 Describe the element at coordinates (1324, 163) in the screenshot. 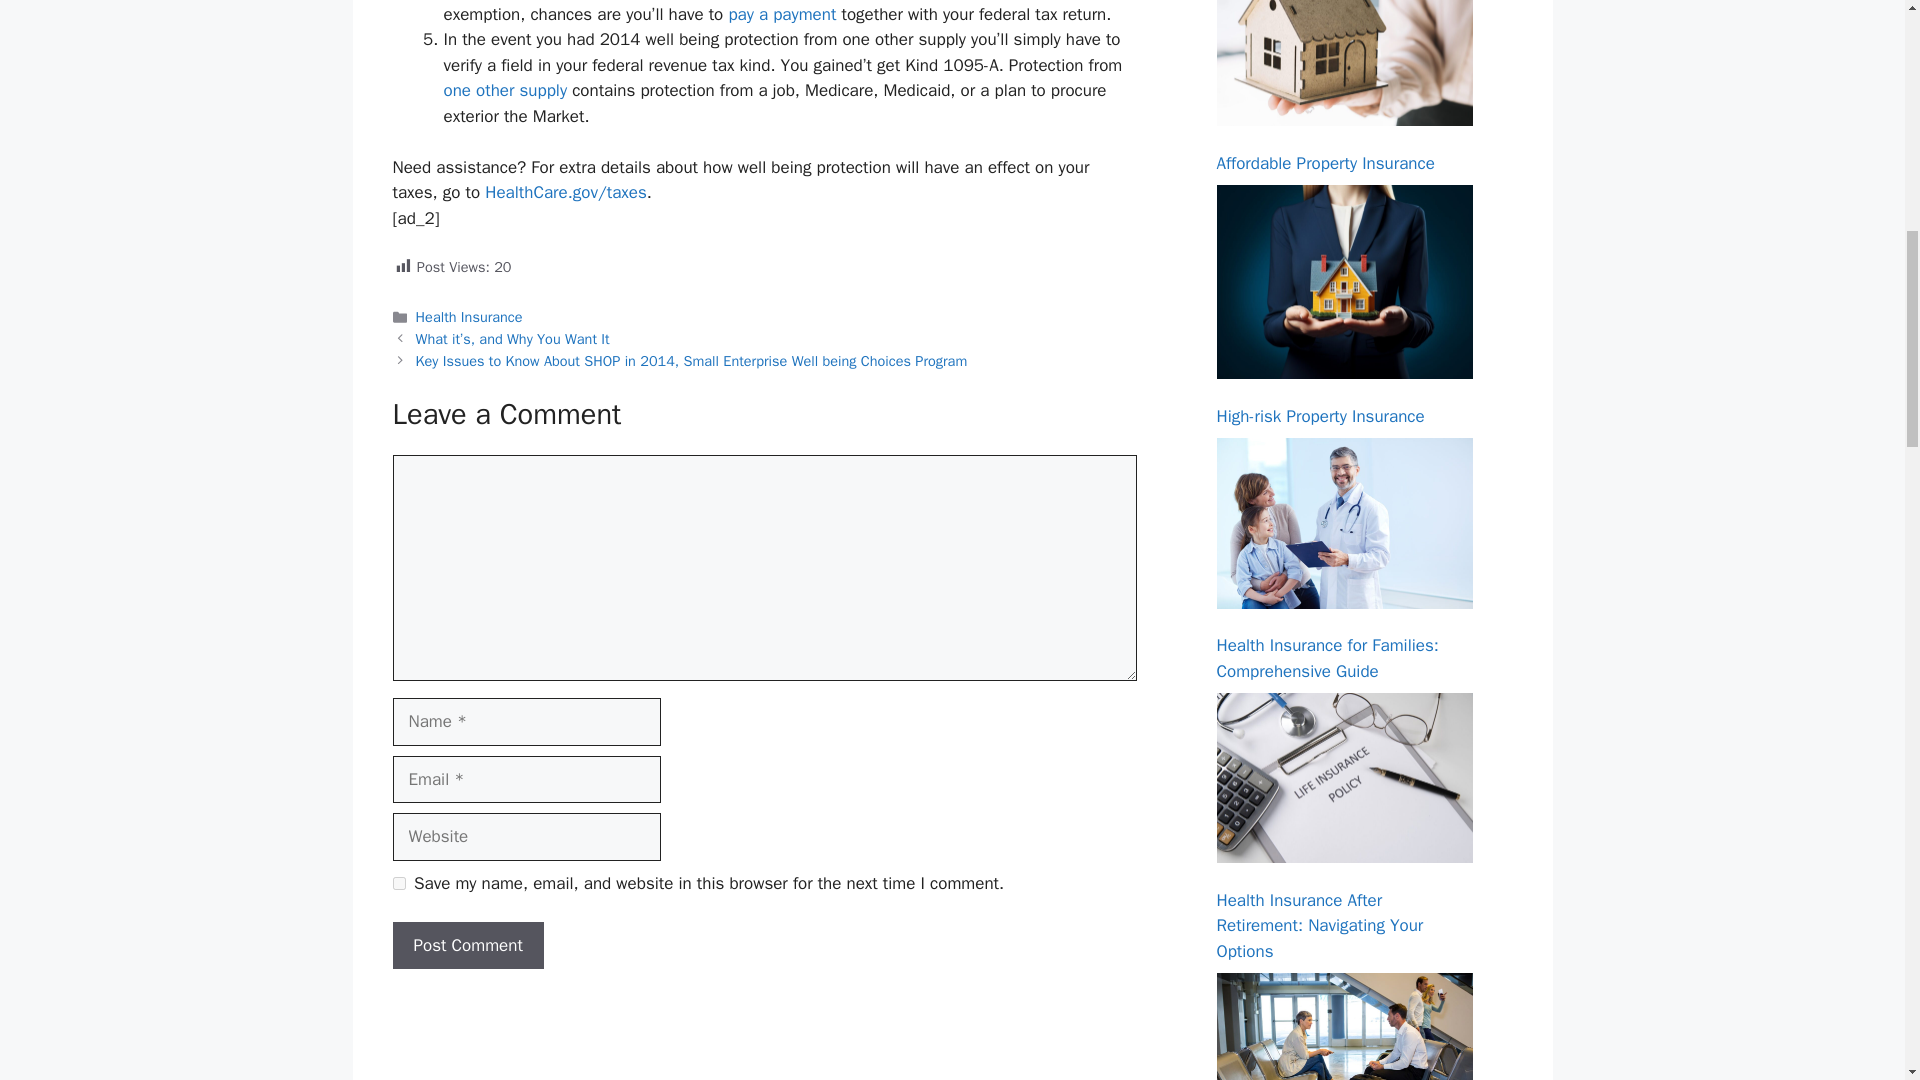

I see `Affordable Property Insurance` at that location.